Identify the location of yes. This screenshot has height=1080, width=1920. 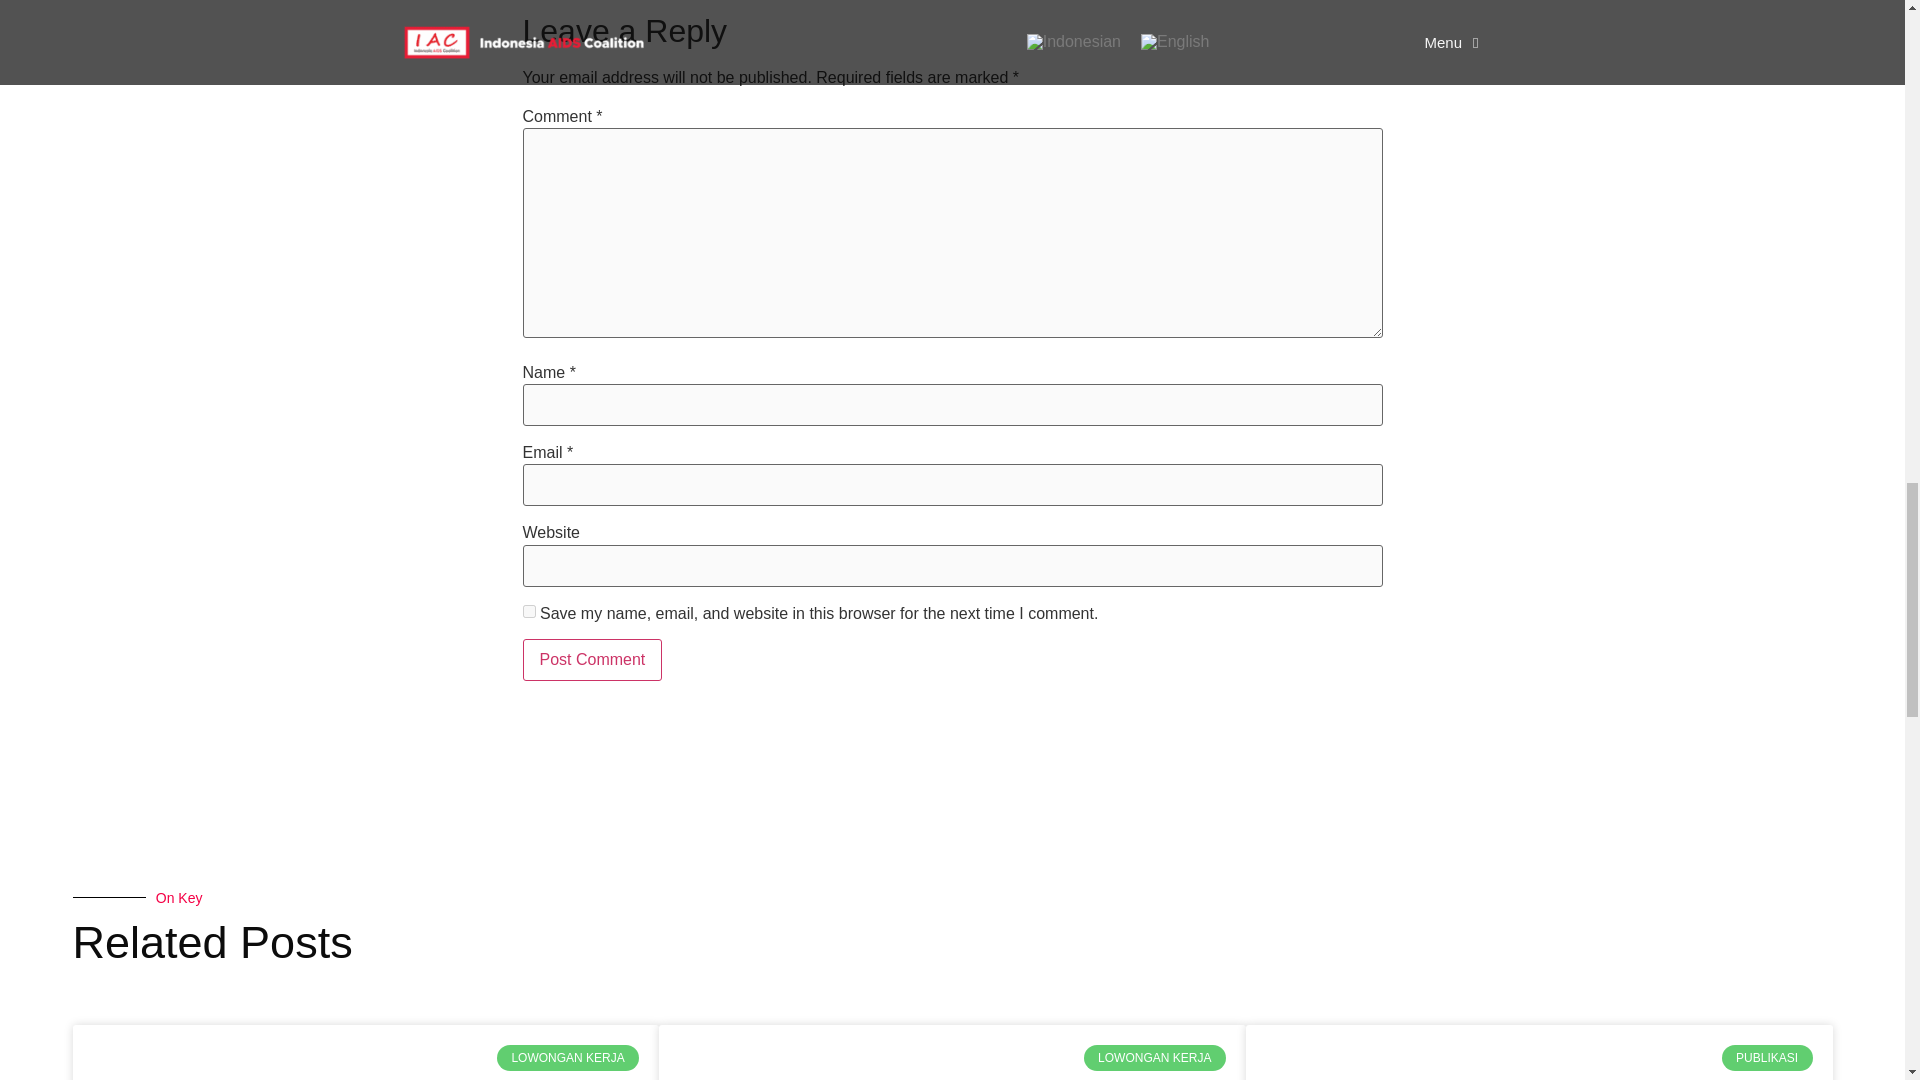
(528, 610).